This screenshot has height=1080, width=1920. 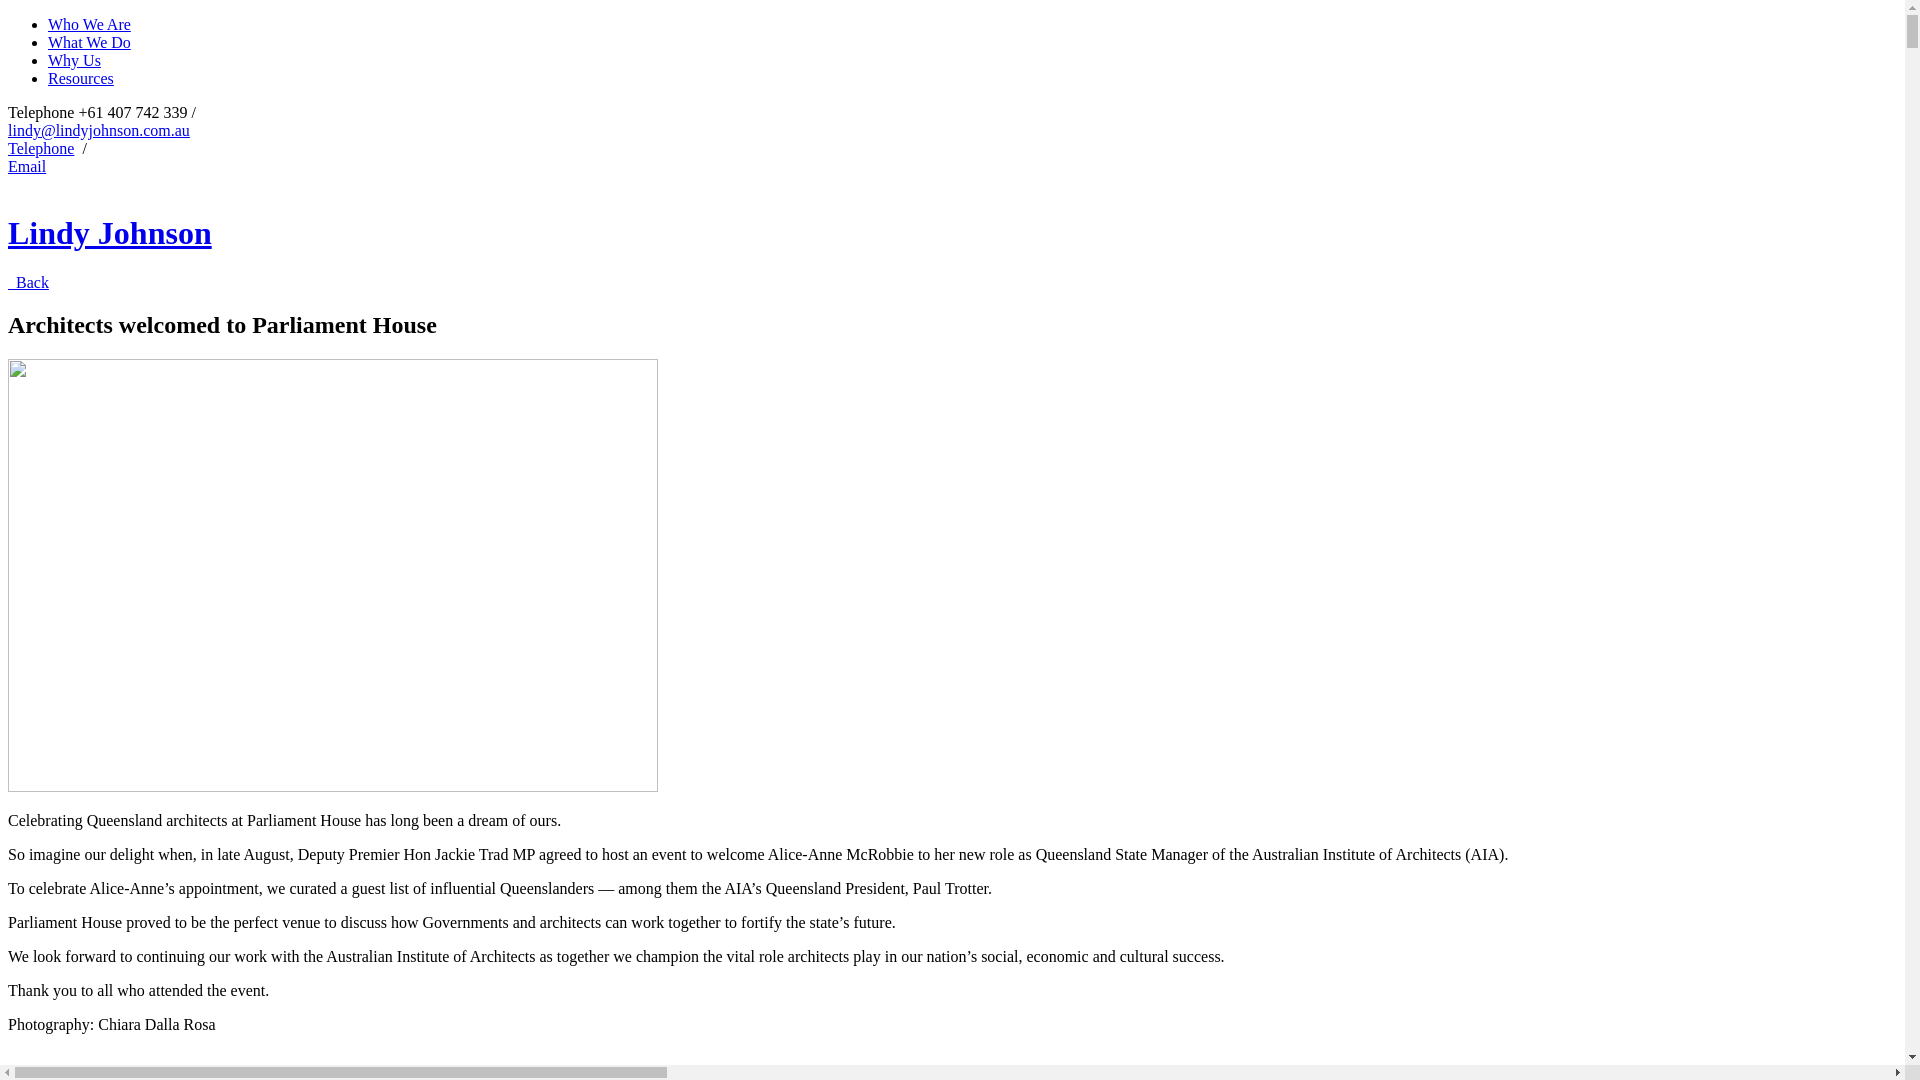 I want to click on Email, so click(x=27, y=166).